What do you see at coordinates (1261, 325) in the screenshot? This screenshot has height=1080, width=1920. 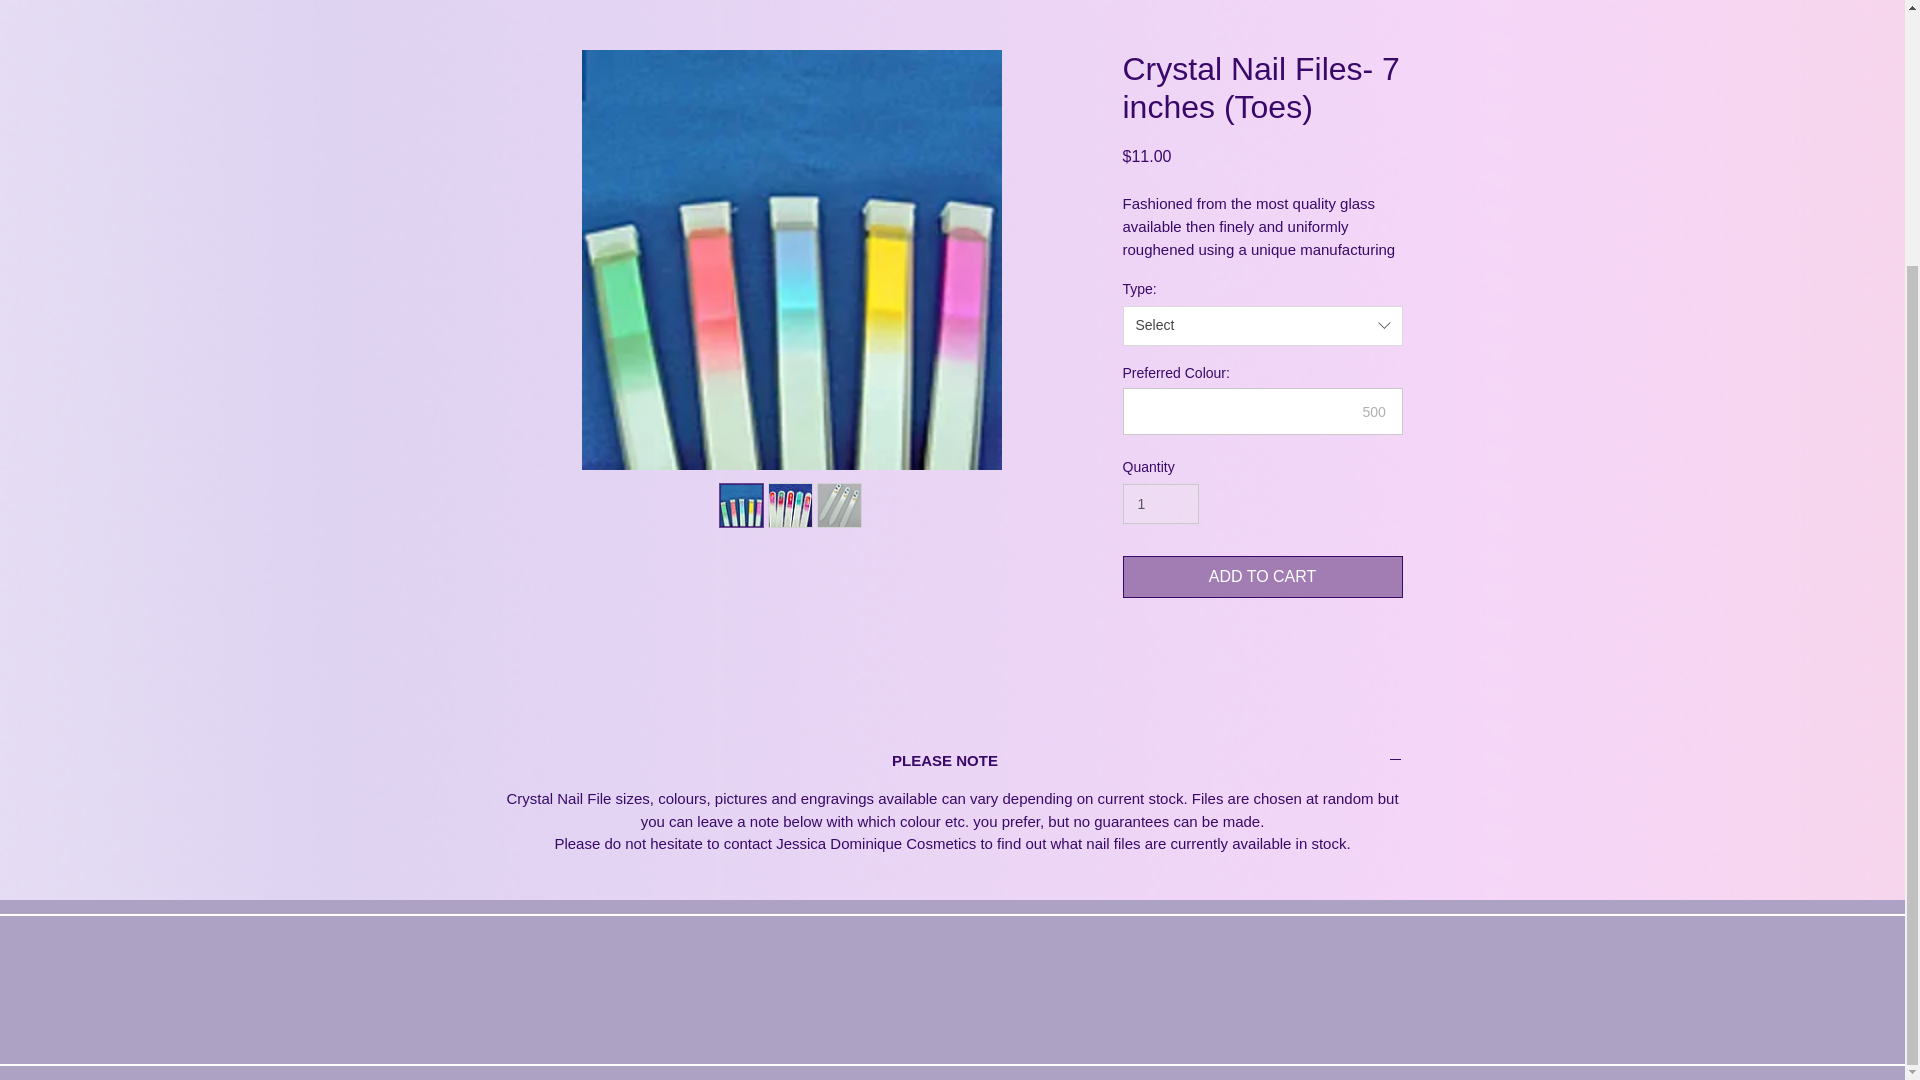 I see `Select` at bounding box center [1261, 325].